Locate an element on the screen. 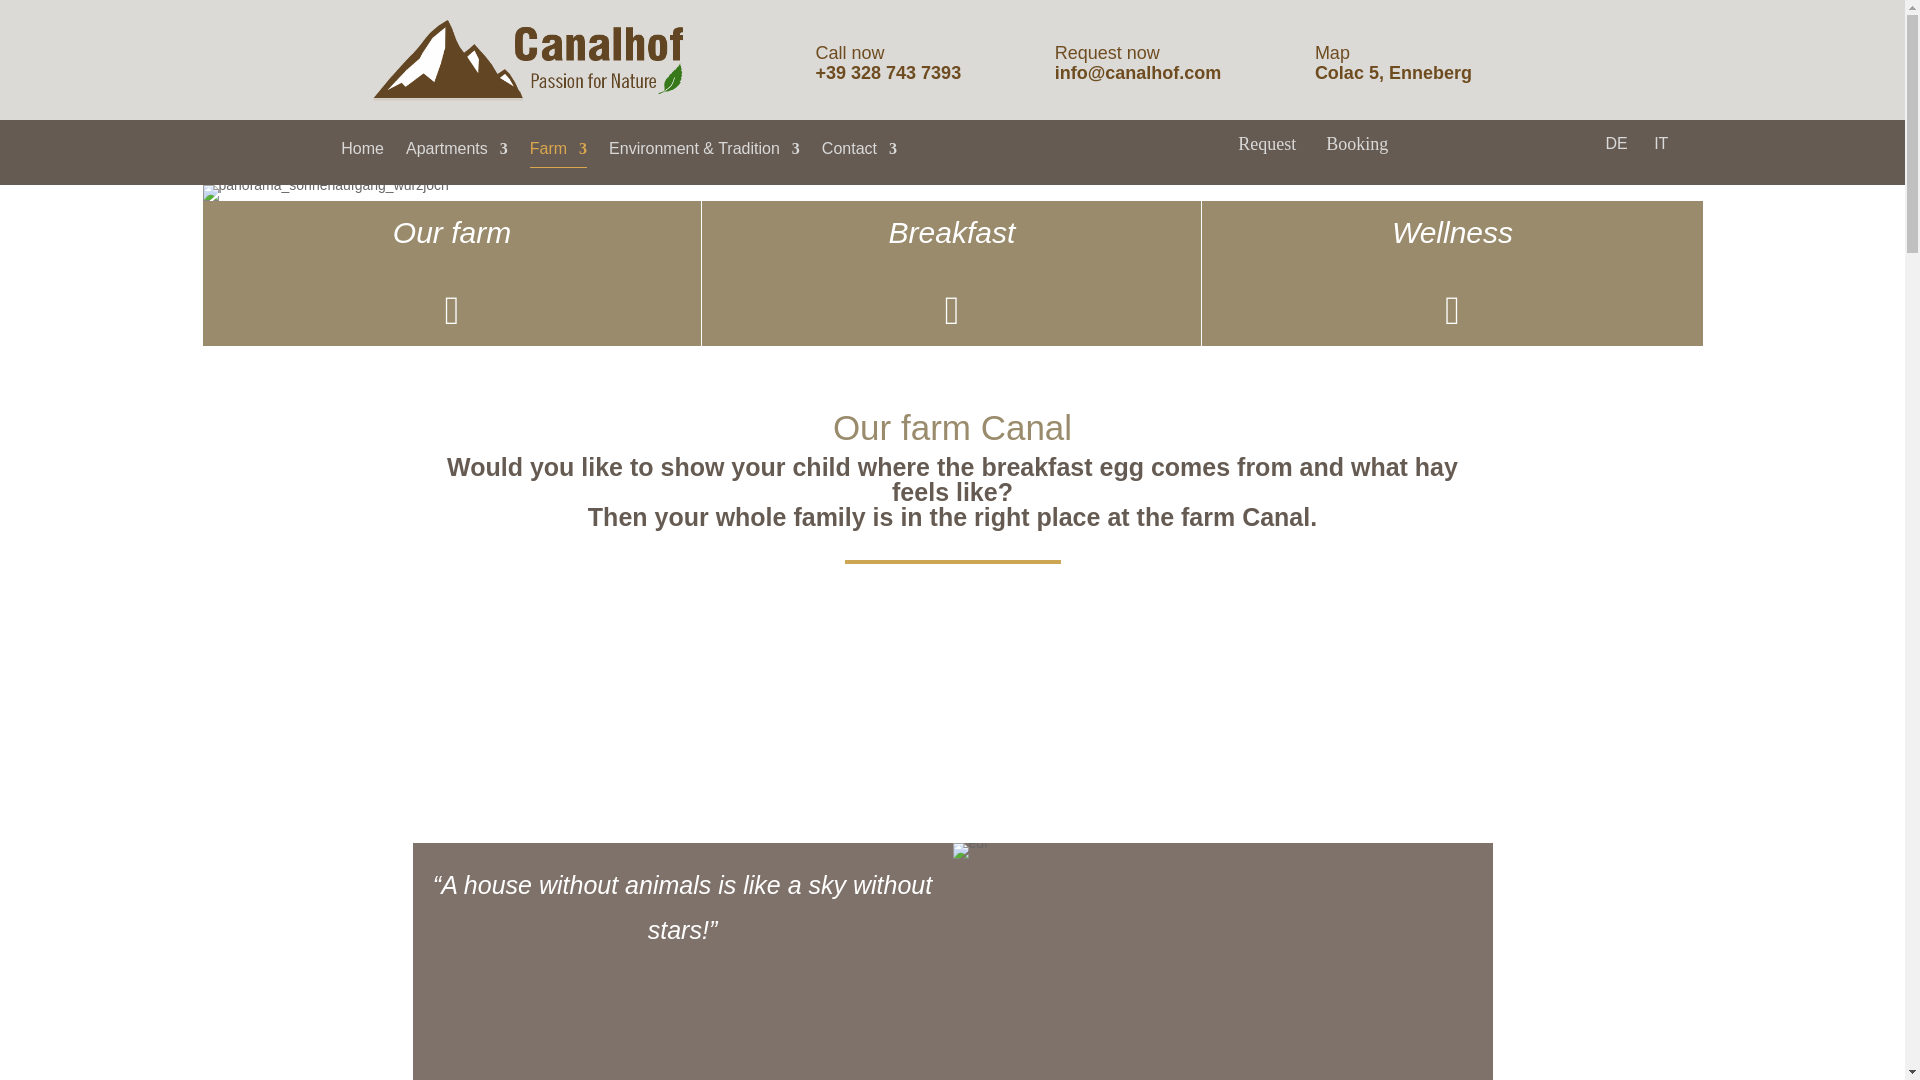 The height and width of the screenshot is (1080, 1920). Contact is located at coordinates (858, 153).